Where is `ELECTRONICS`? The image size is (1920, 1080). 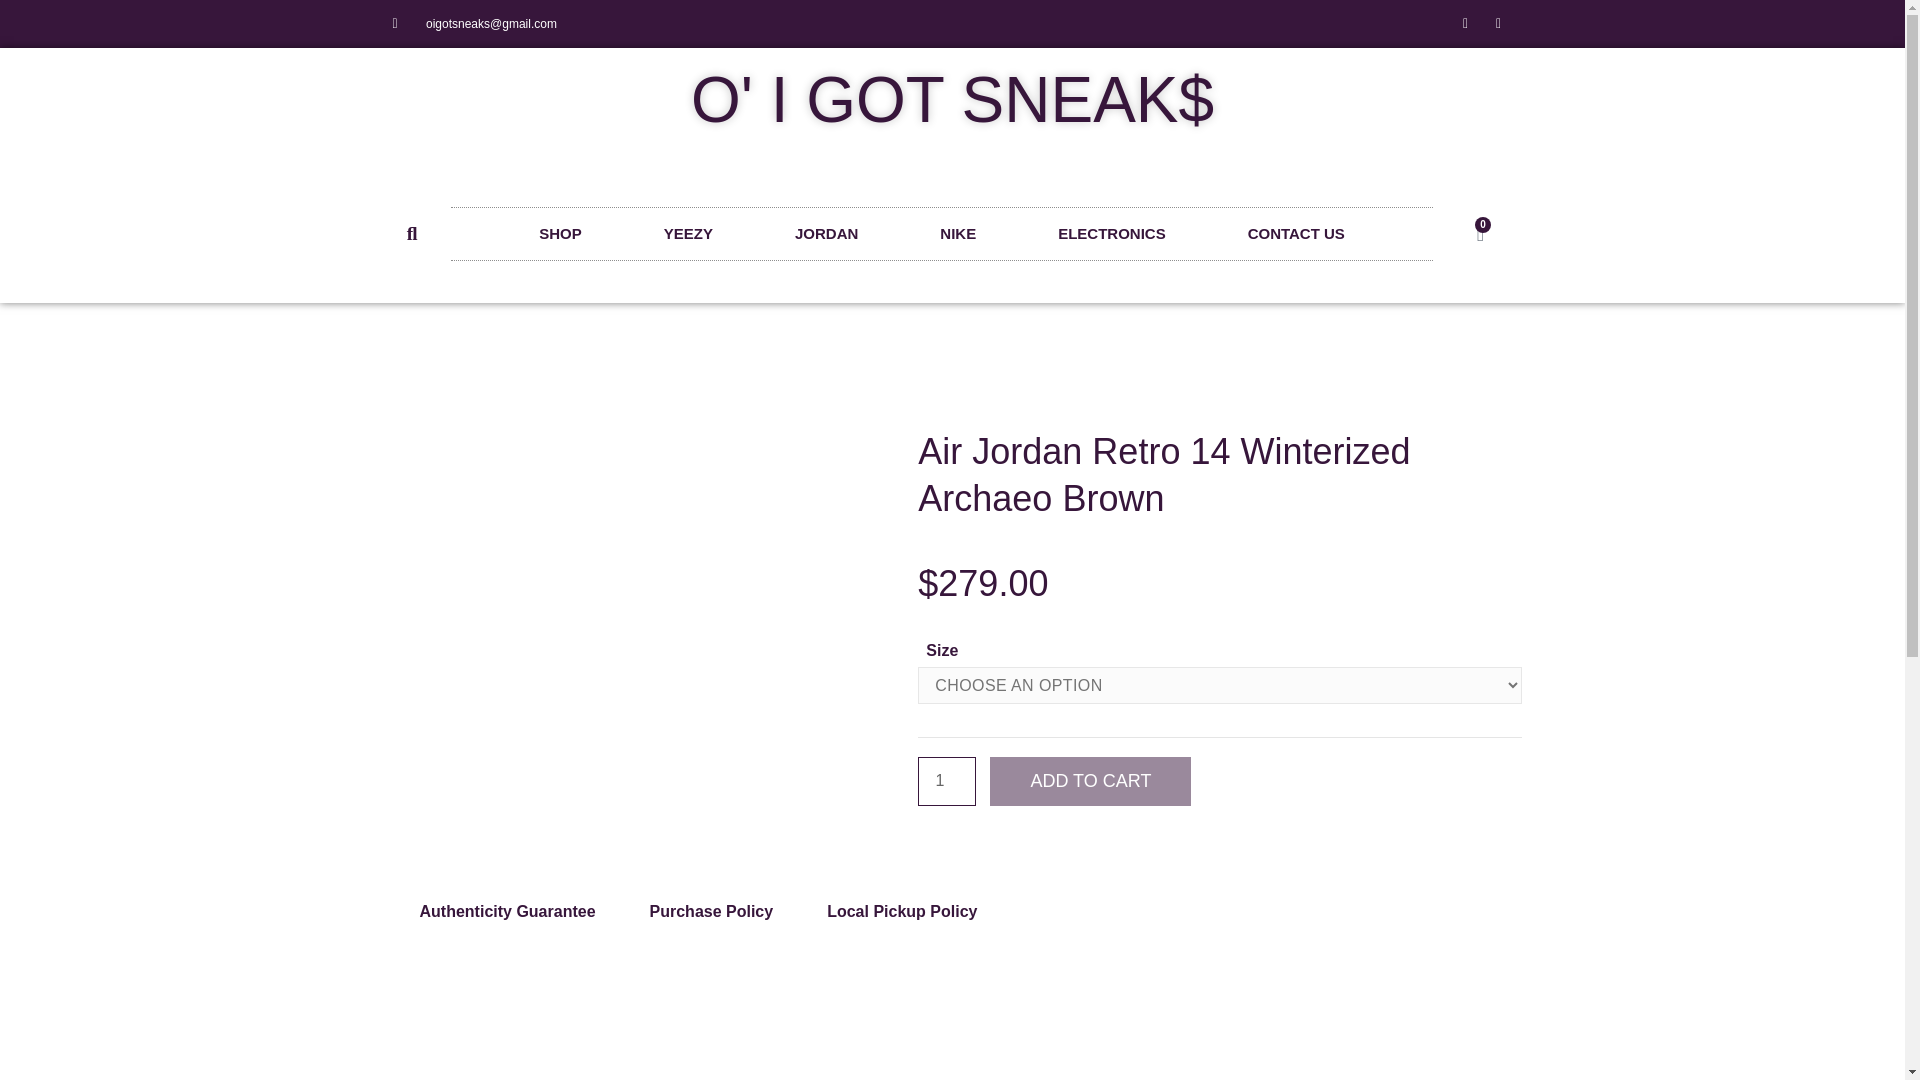 ELECTRONICS is located at coordinates (1112, 234).